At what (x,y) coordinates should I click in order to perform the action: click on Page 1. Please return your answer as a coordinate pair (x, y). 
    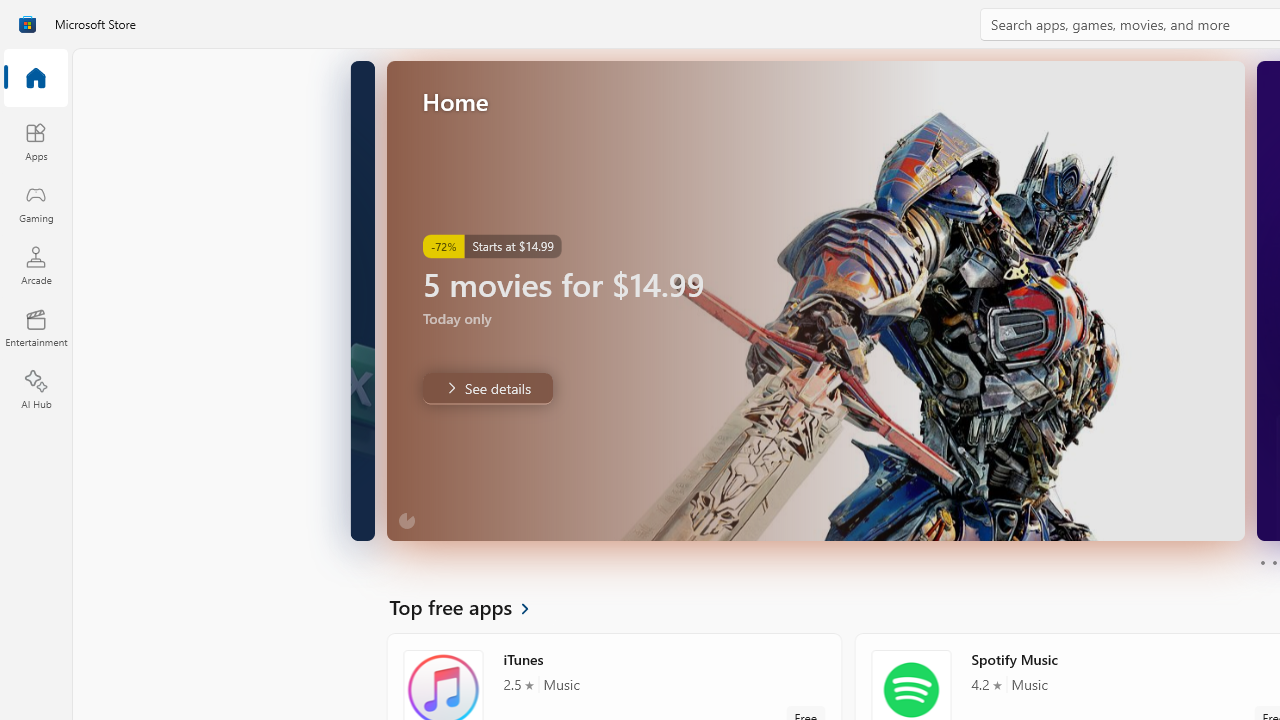
    Looking at the image, I should click on (1262, 562).